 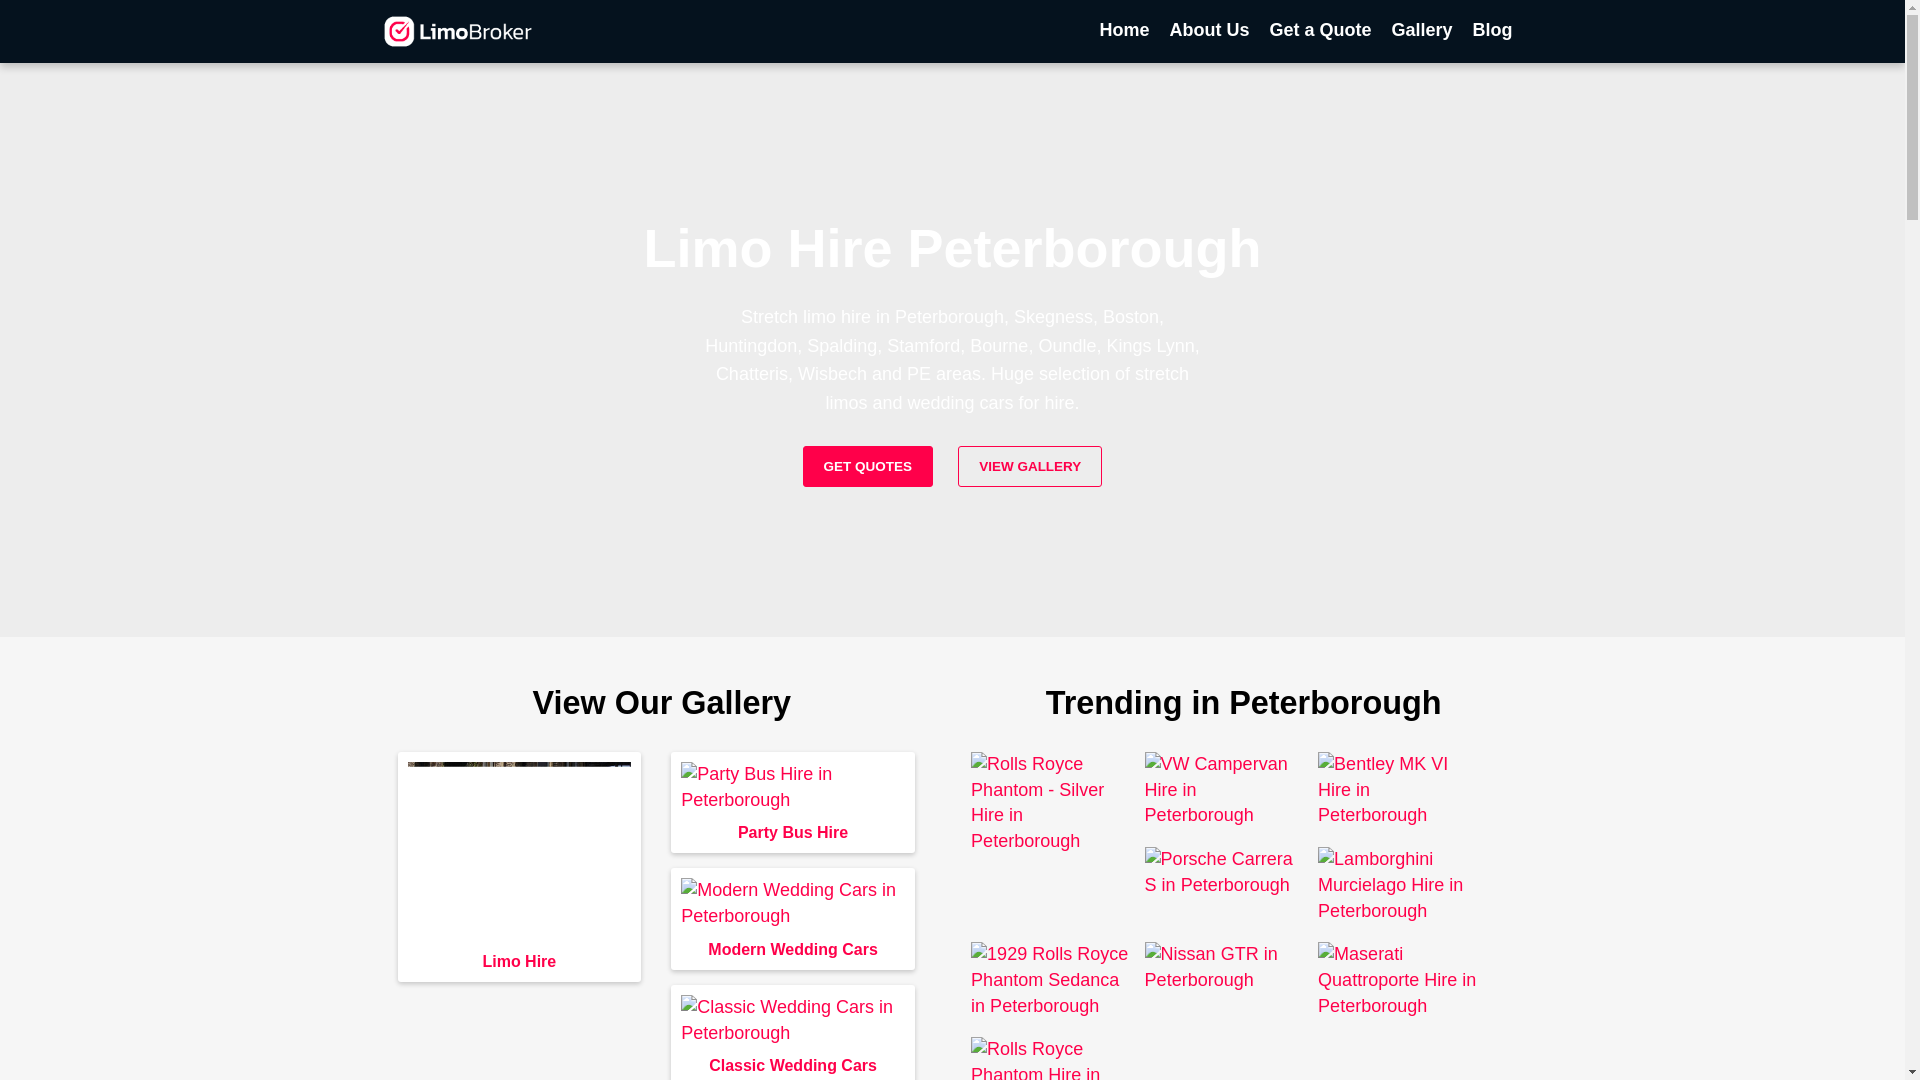 What do you see at coordinates (1320, 31) in the screenshot?
I see `Get a Quote` at bounding box center [1320, 31].